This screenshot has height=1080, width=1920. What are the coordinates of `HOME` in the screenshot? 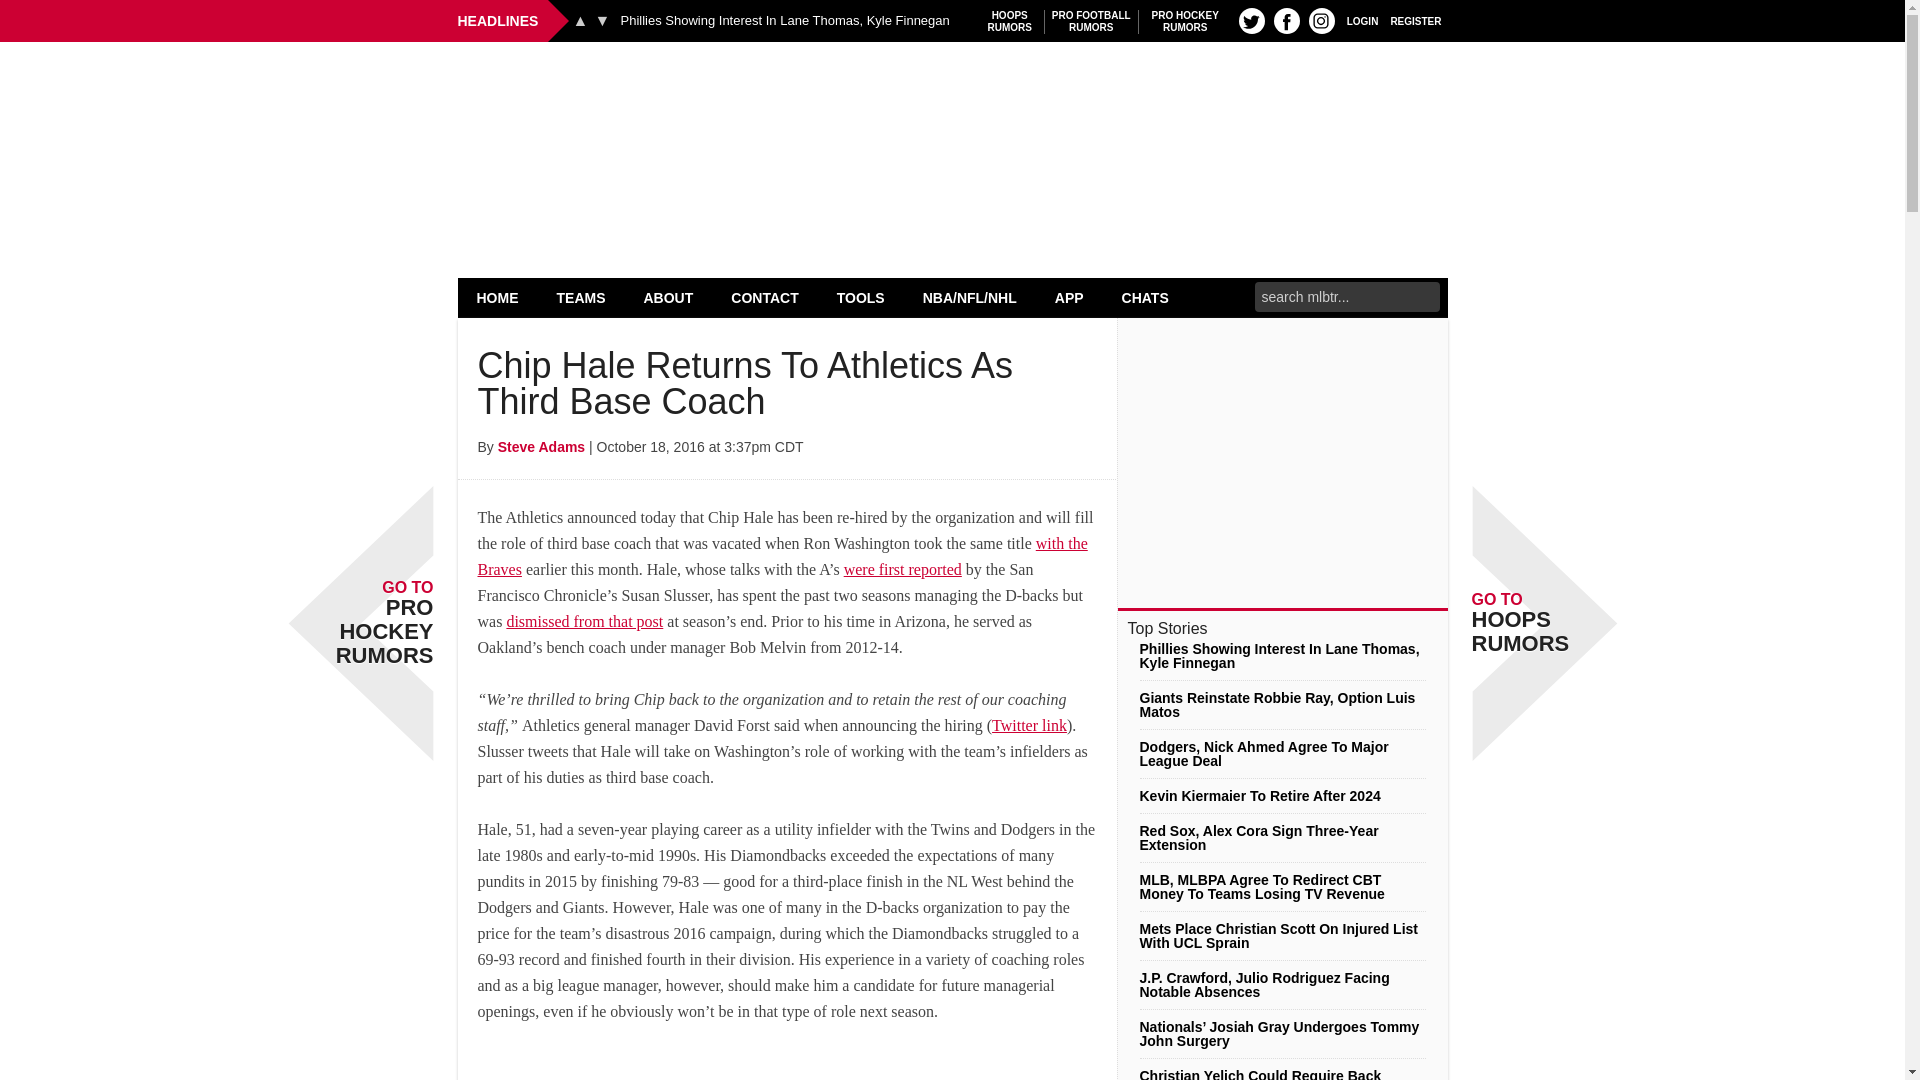 It's located at (1322, 20).